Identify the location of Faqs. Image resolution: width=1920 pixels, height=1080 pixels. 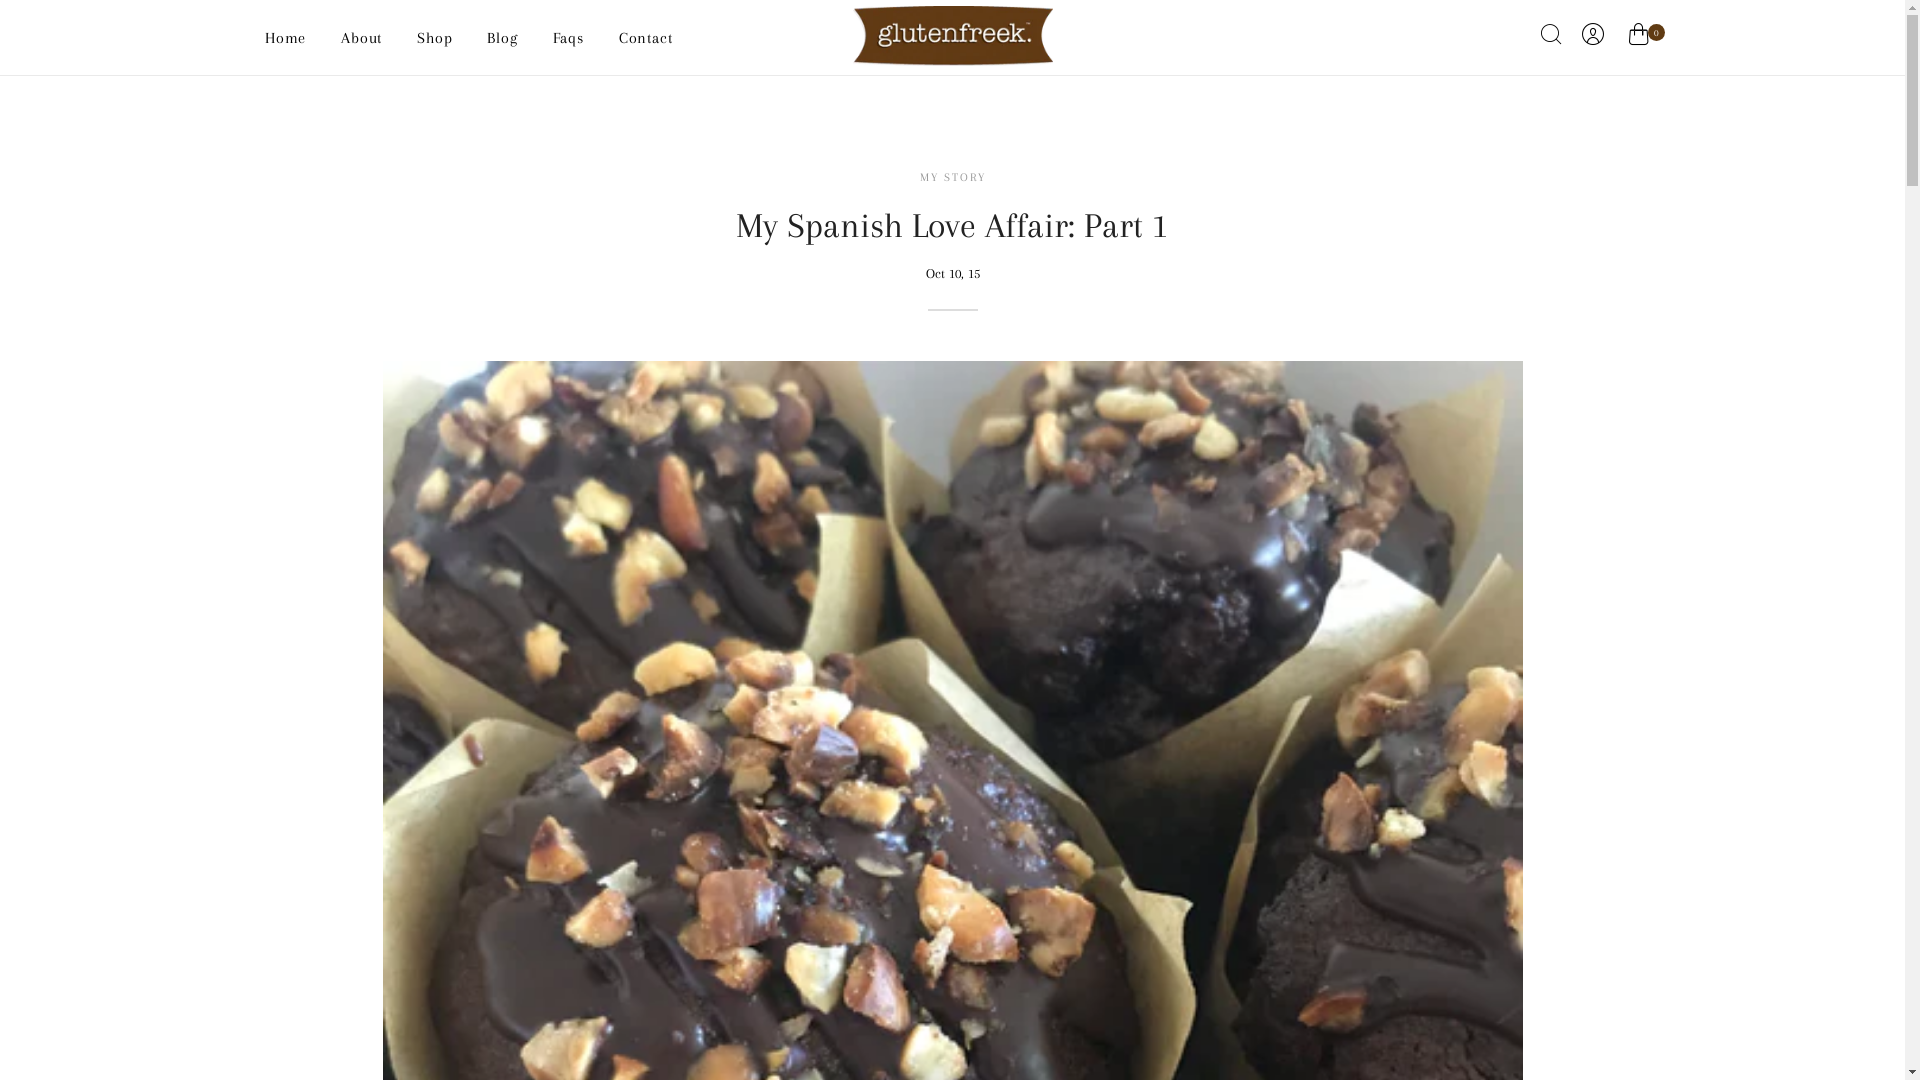
(568, 38).